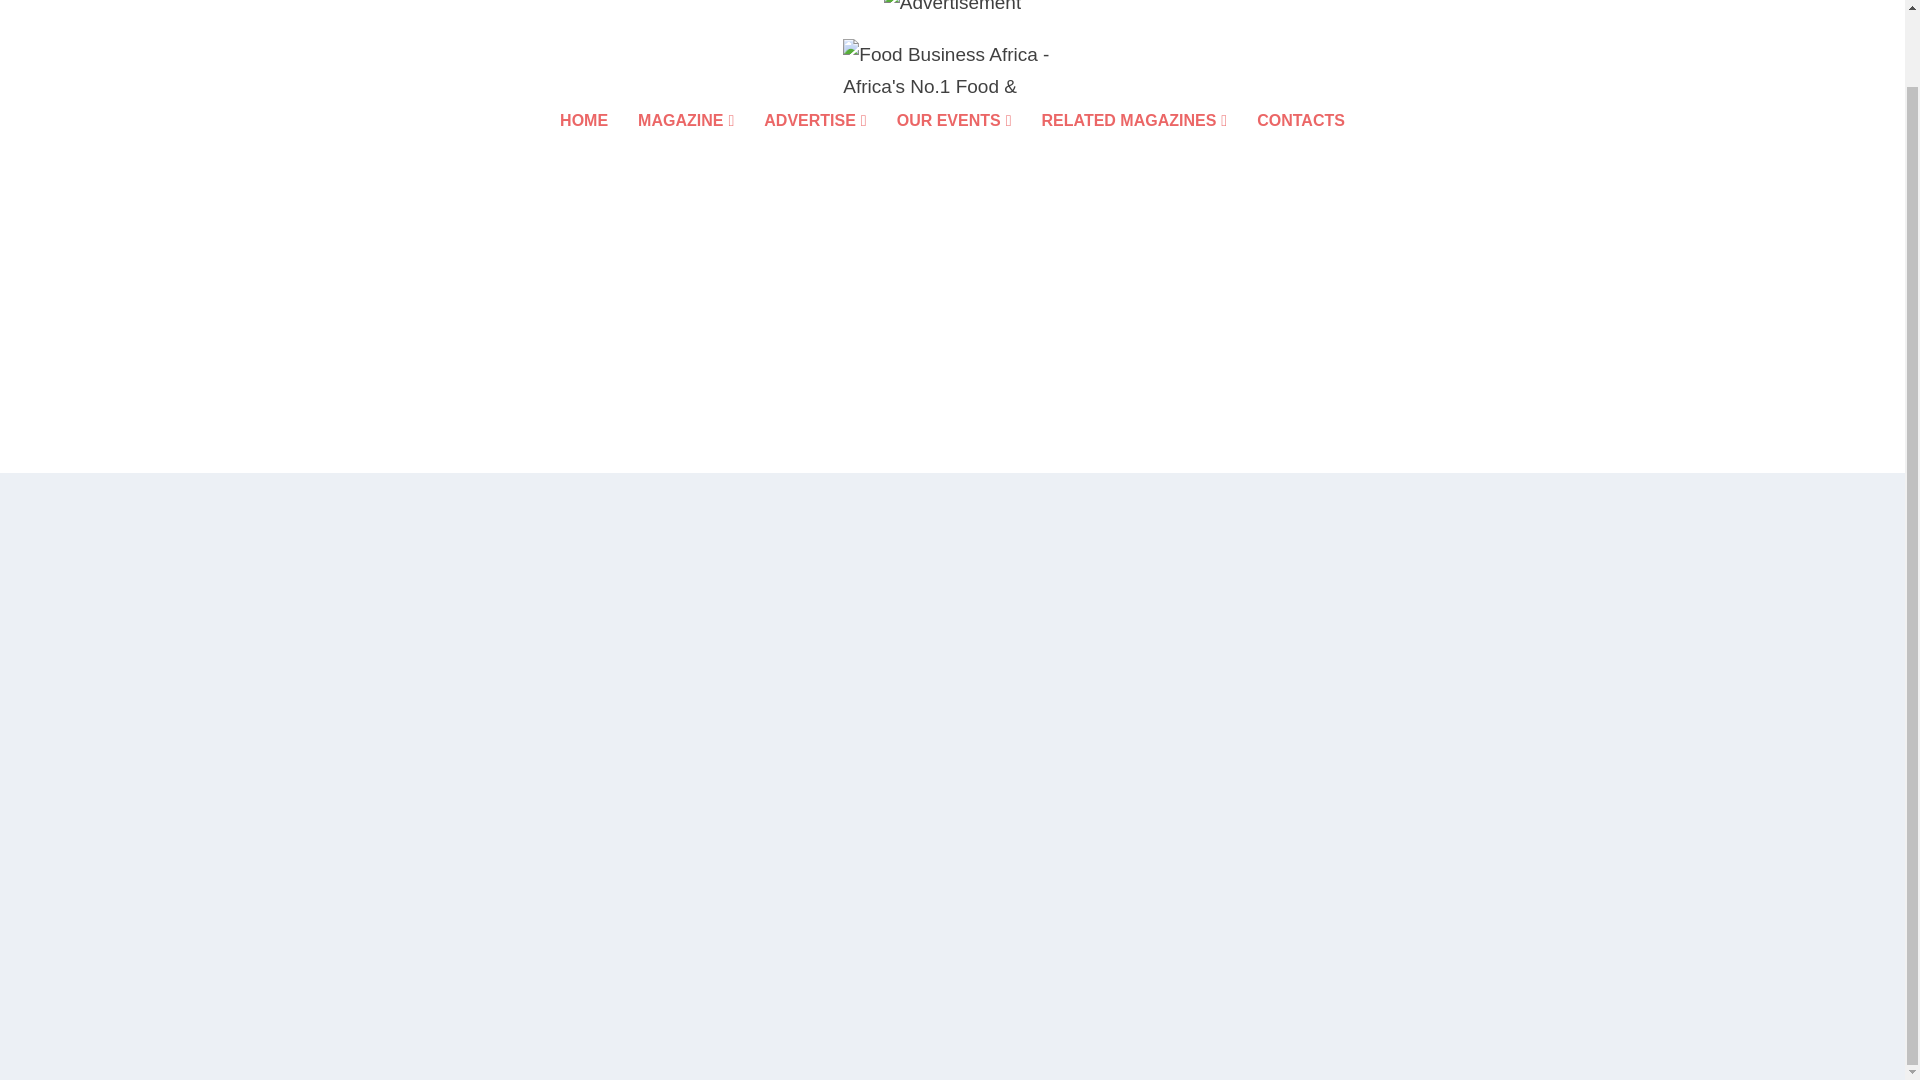 This screenshot has height=1080, width=1920. Describe the element at coordinates (1135, 148) in the screenshot. I see `RELATED MAGAZINES` at that location.